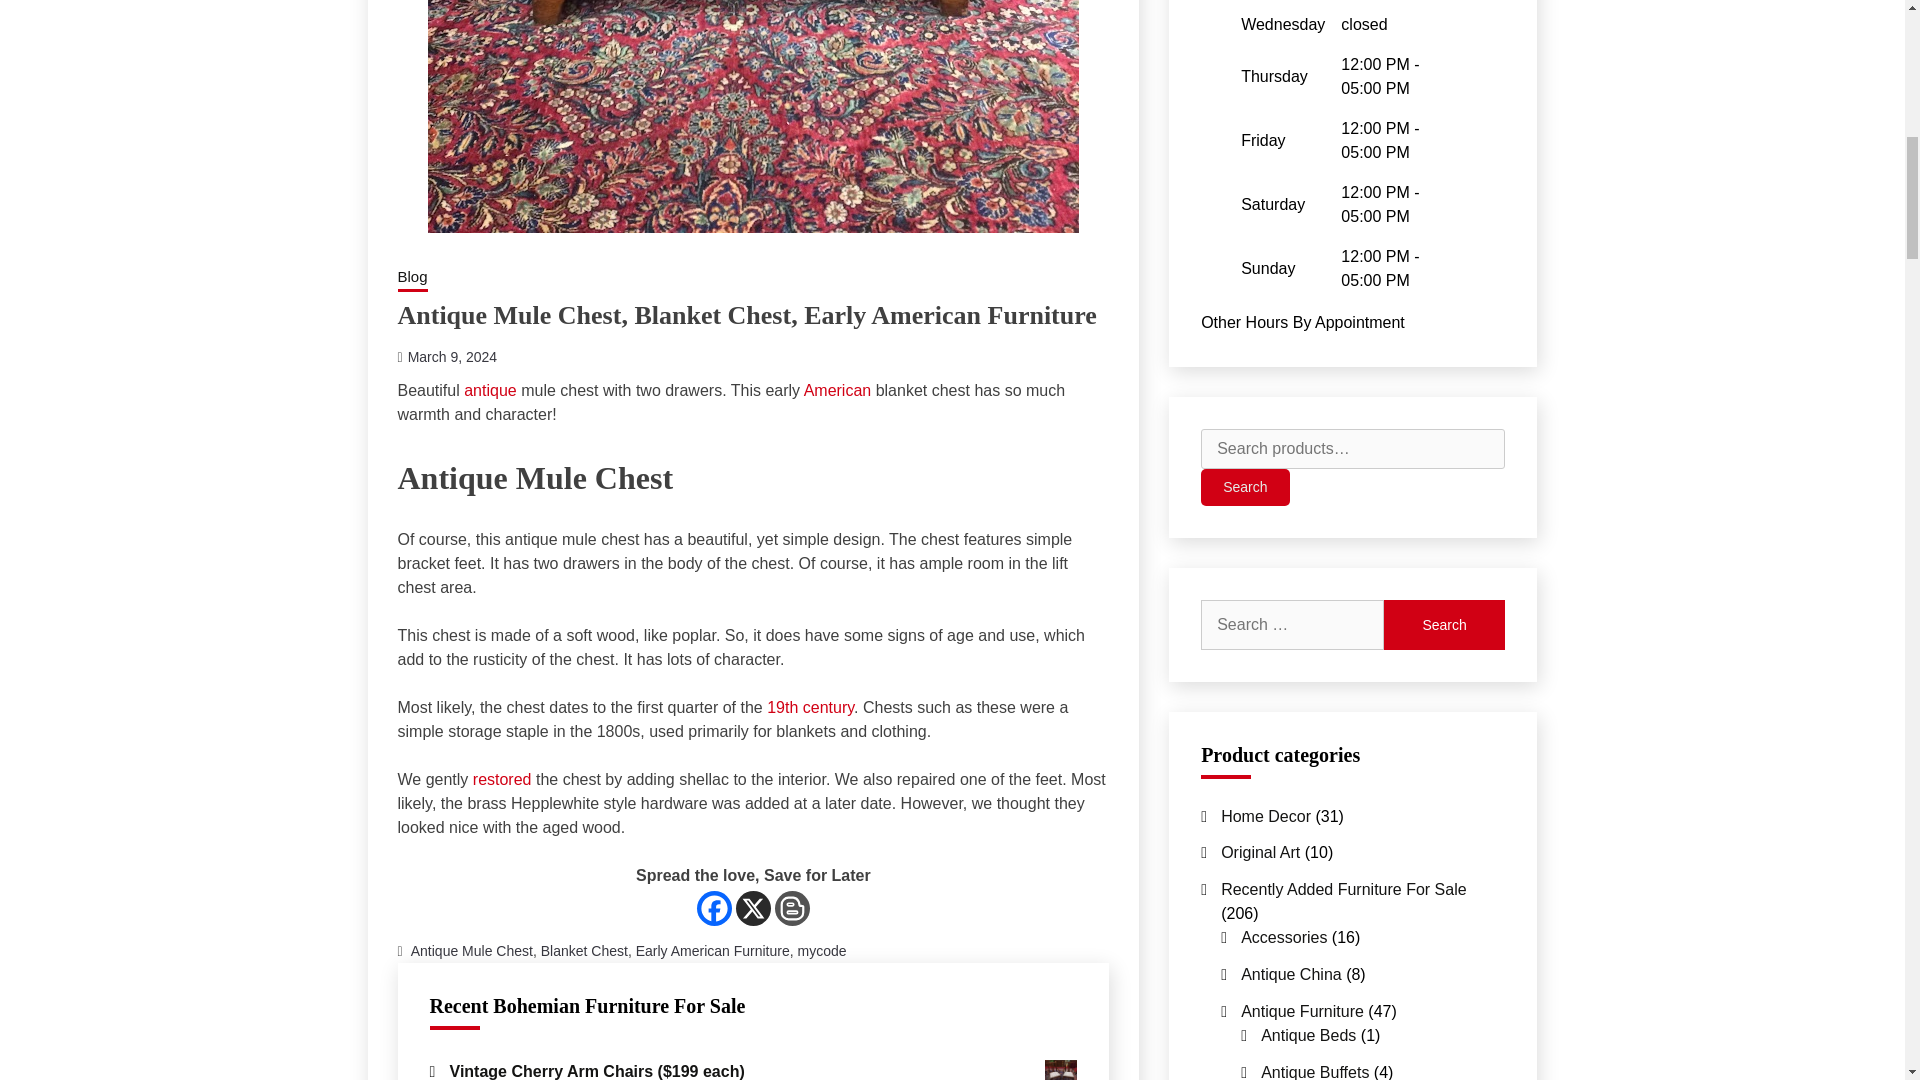  What do you see at coordinates (714, 908) in the screenshot?
I see `Facebook` at bounding box center [714, 908].